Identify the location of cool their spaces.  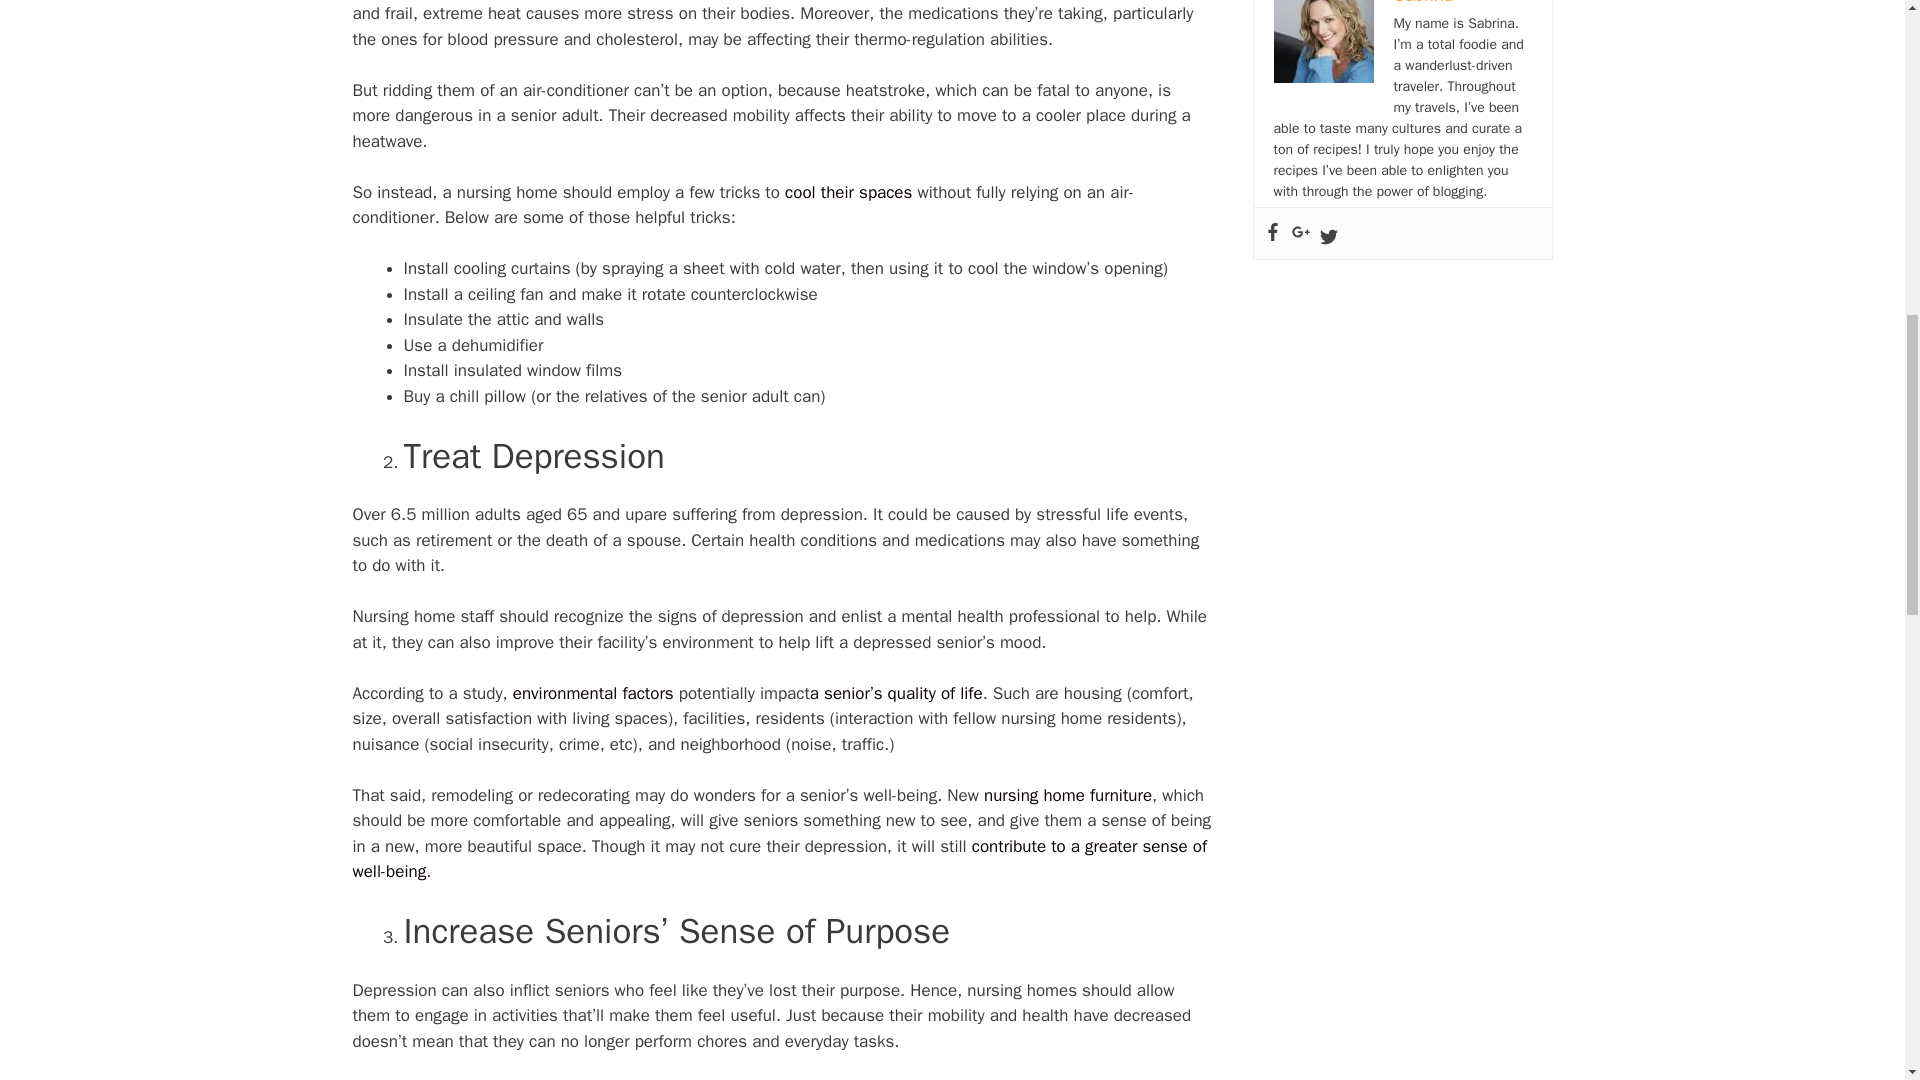
(851, 192).